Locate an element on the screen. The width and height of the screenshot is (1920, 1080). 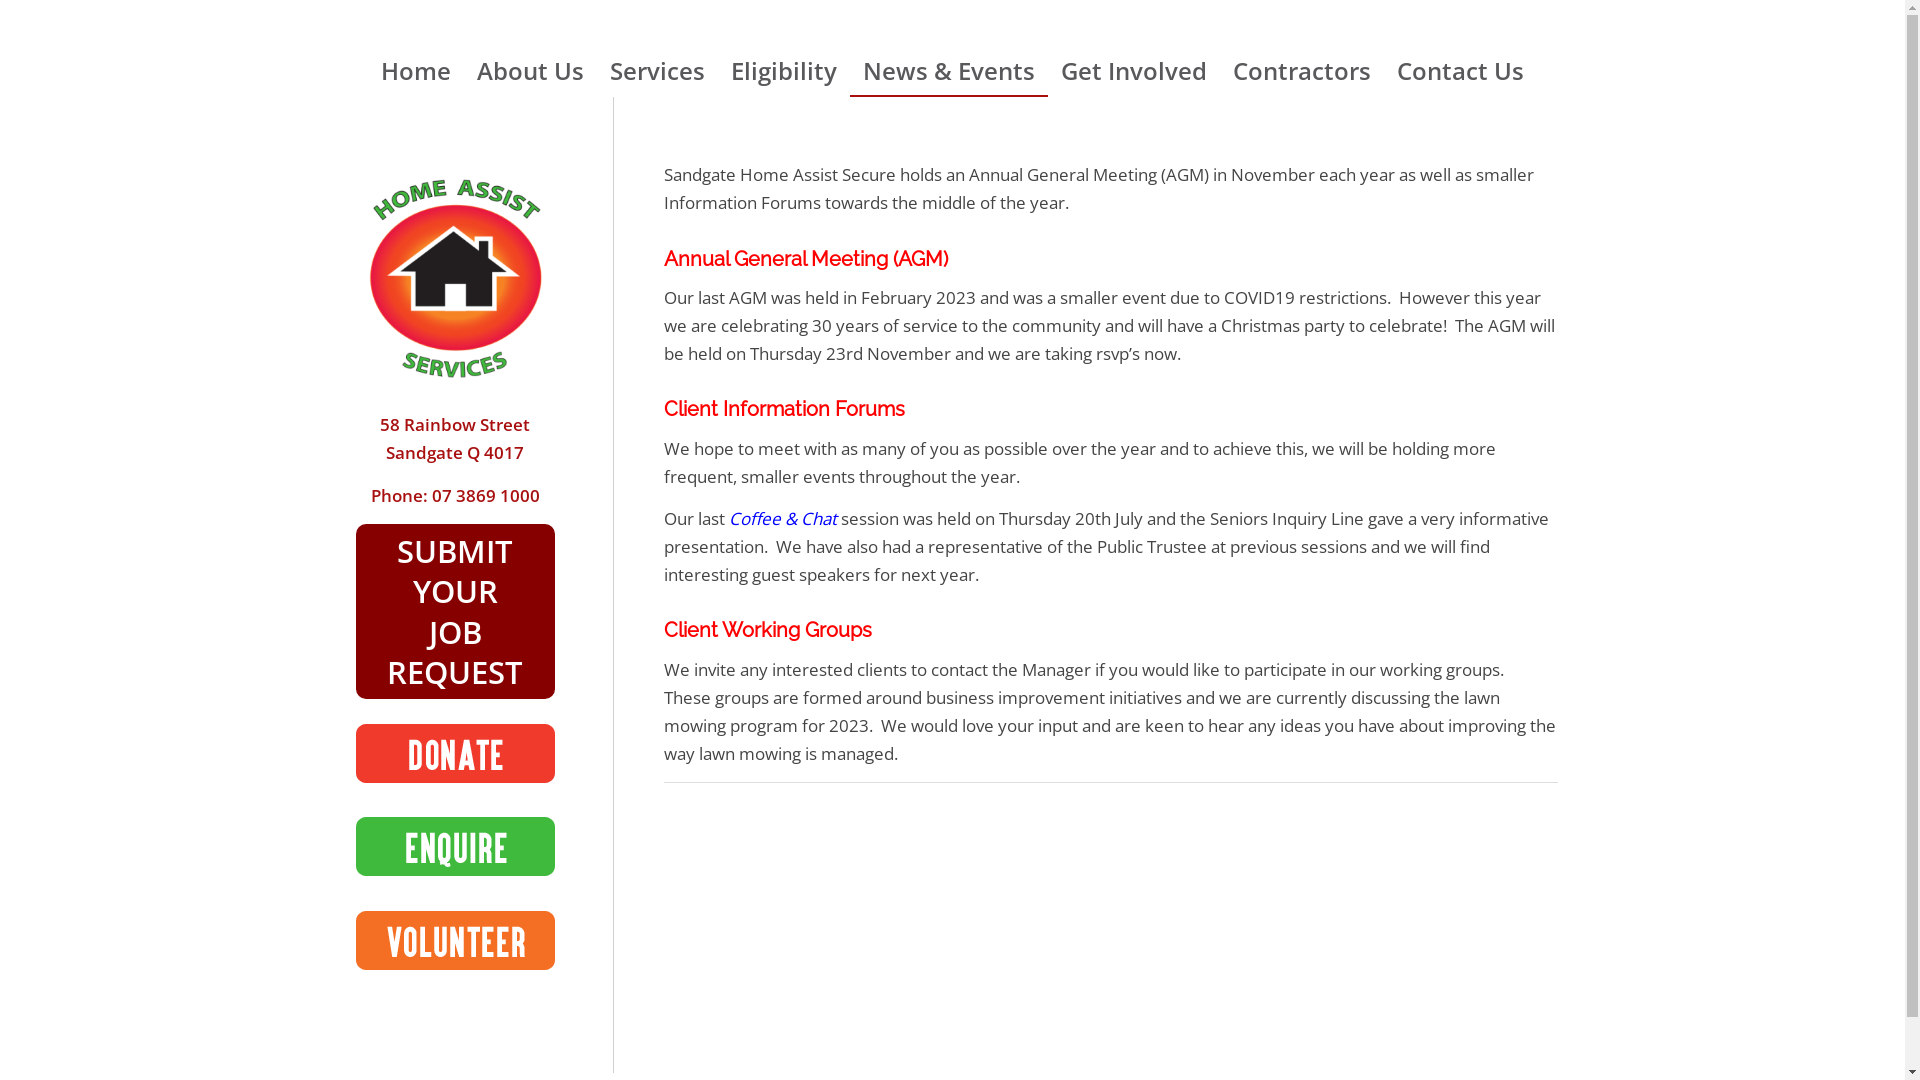
About Us is located at coordinates (530, 71).